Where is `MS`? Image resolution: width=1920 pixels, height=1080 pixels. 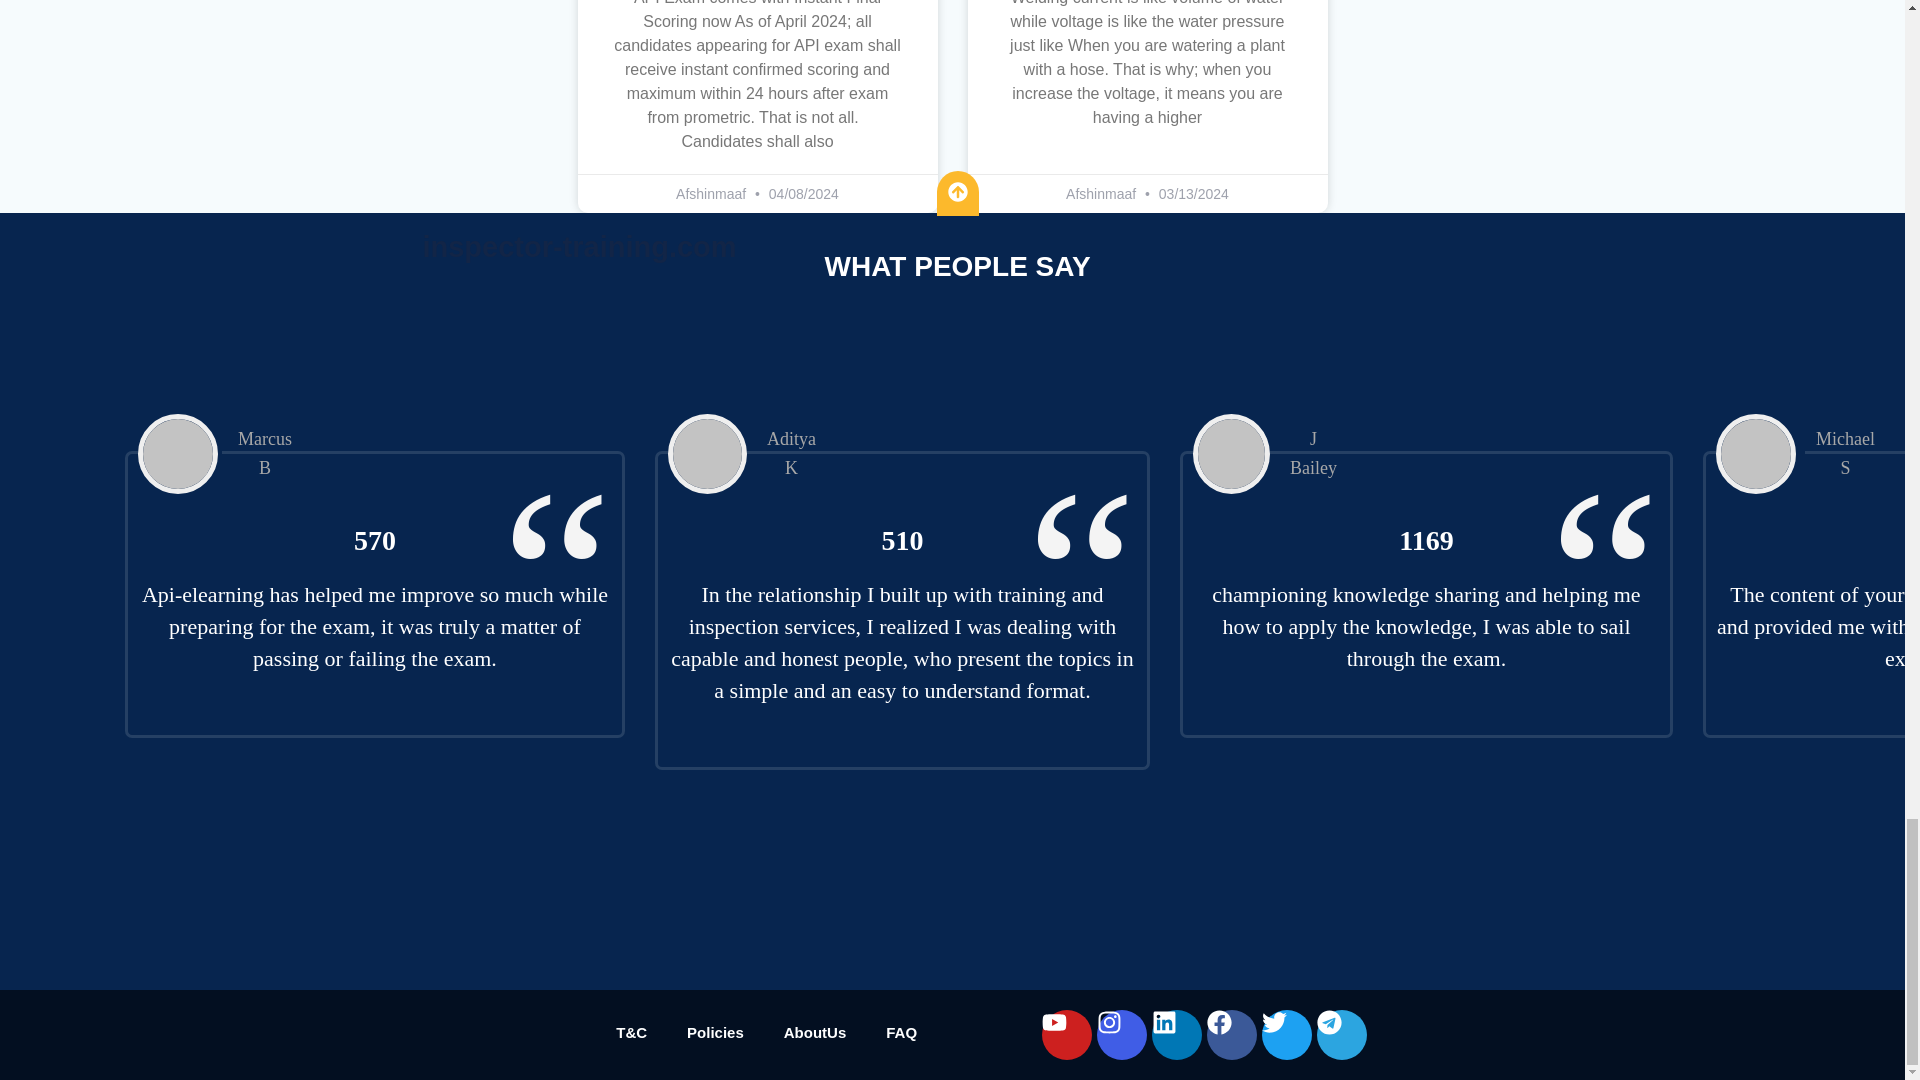
MS is located at coordinates (1756, 453).